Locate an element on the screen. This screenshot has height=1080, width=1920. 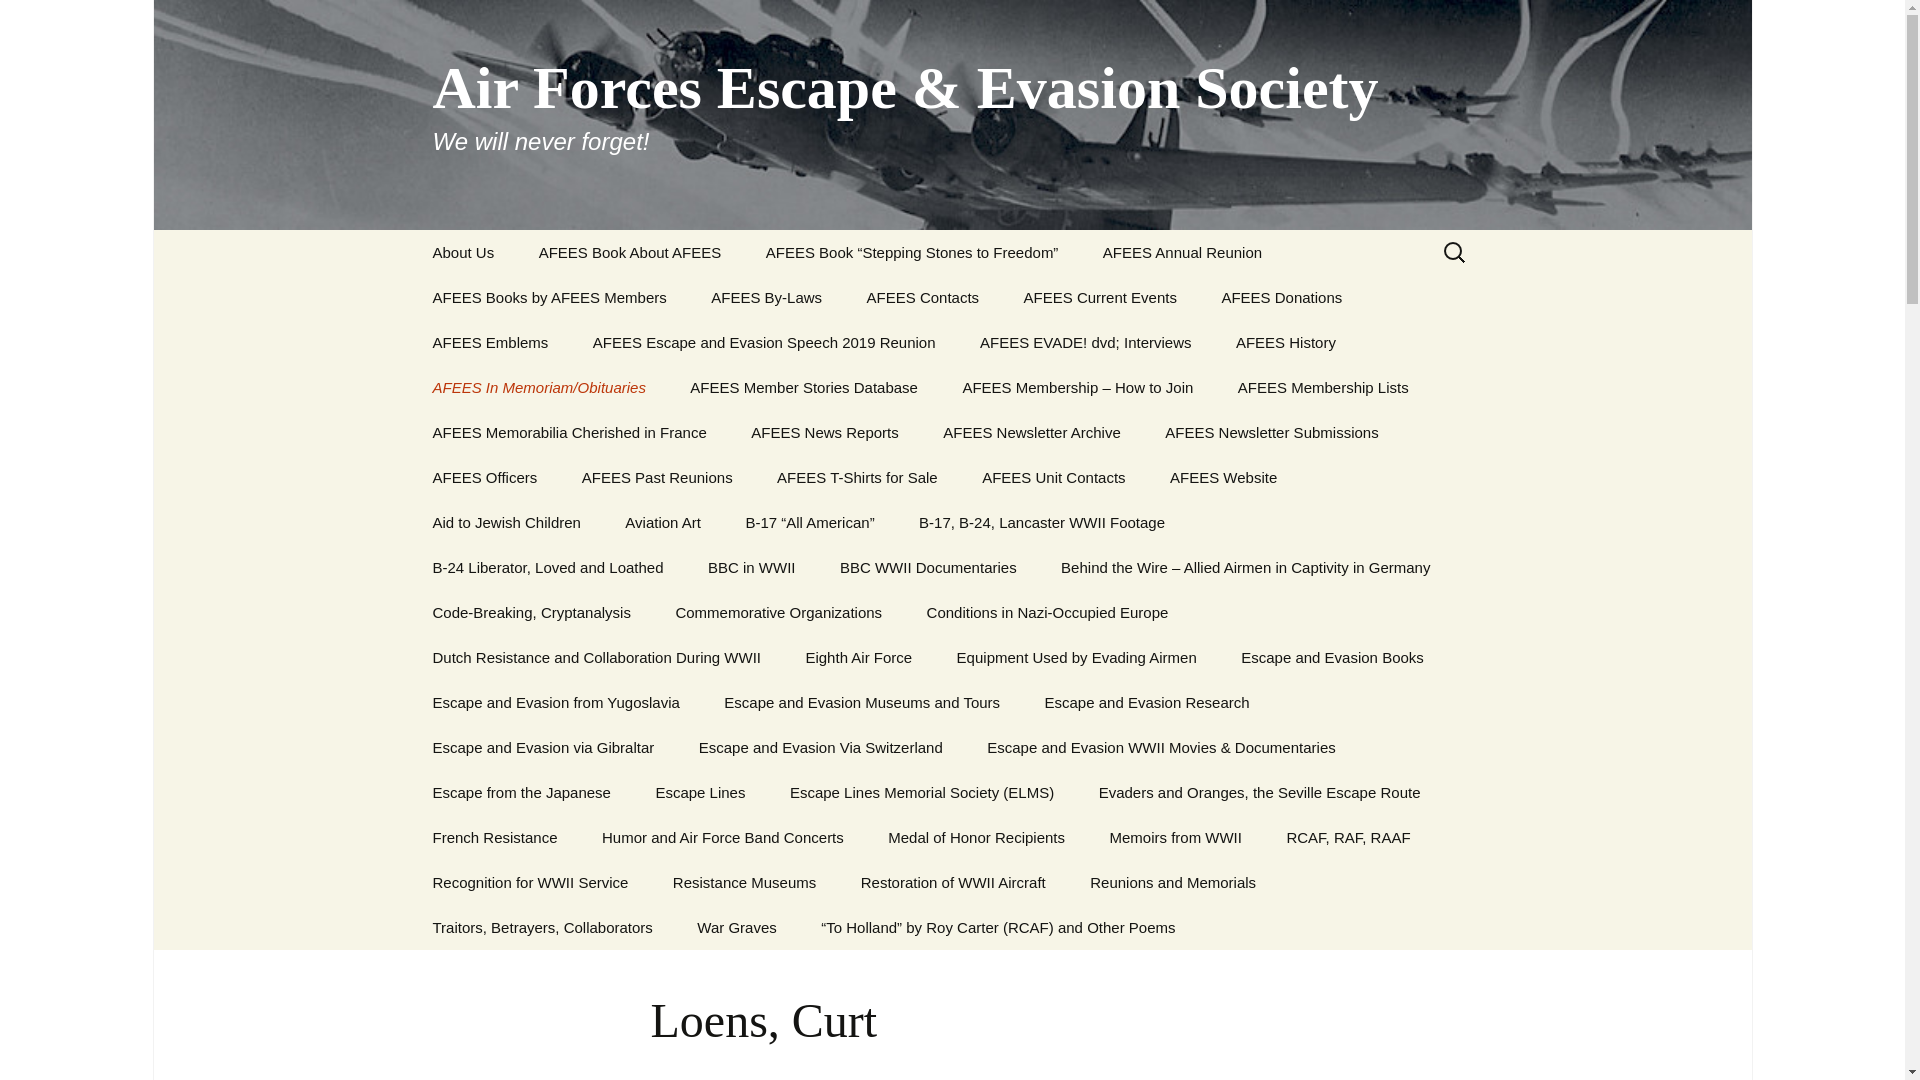
AFEES Contacts is located at coordinates (923, 297).